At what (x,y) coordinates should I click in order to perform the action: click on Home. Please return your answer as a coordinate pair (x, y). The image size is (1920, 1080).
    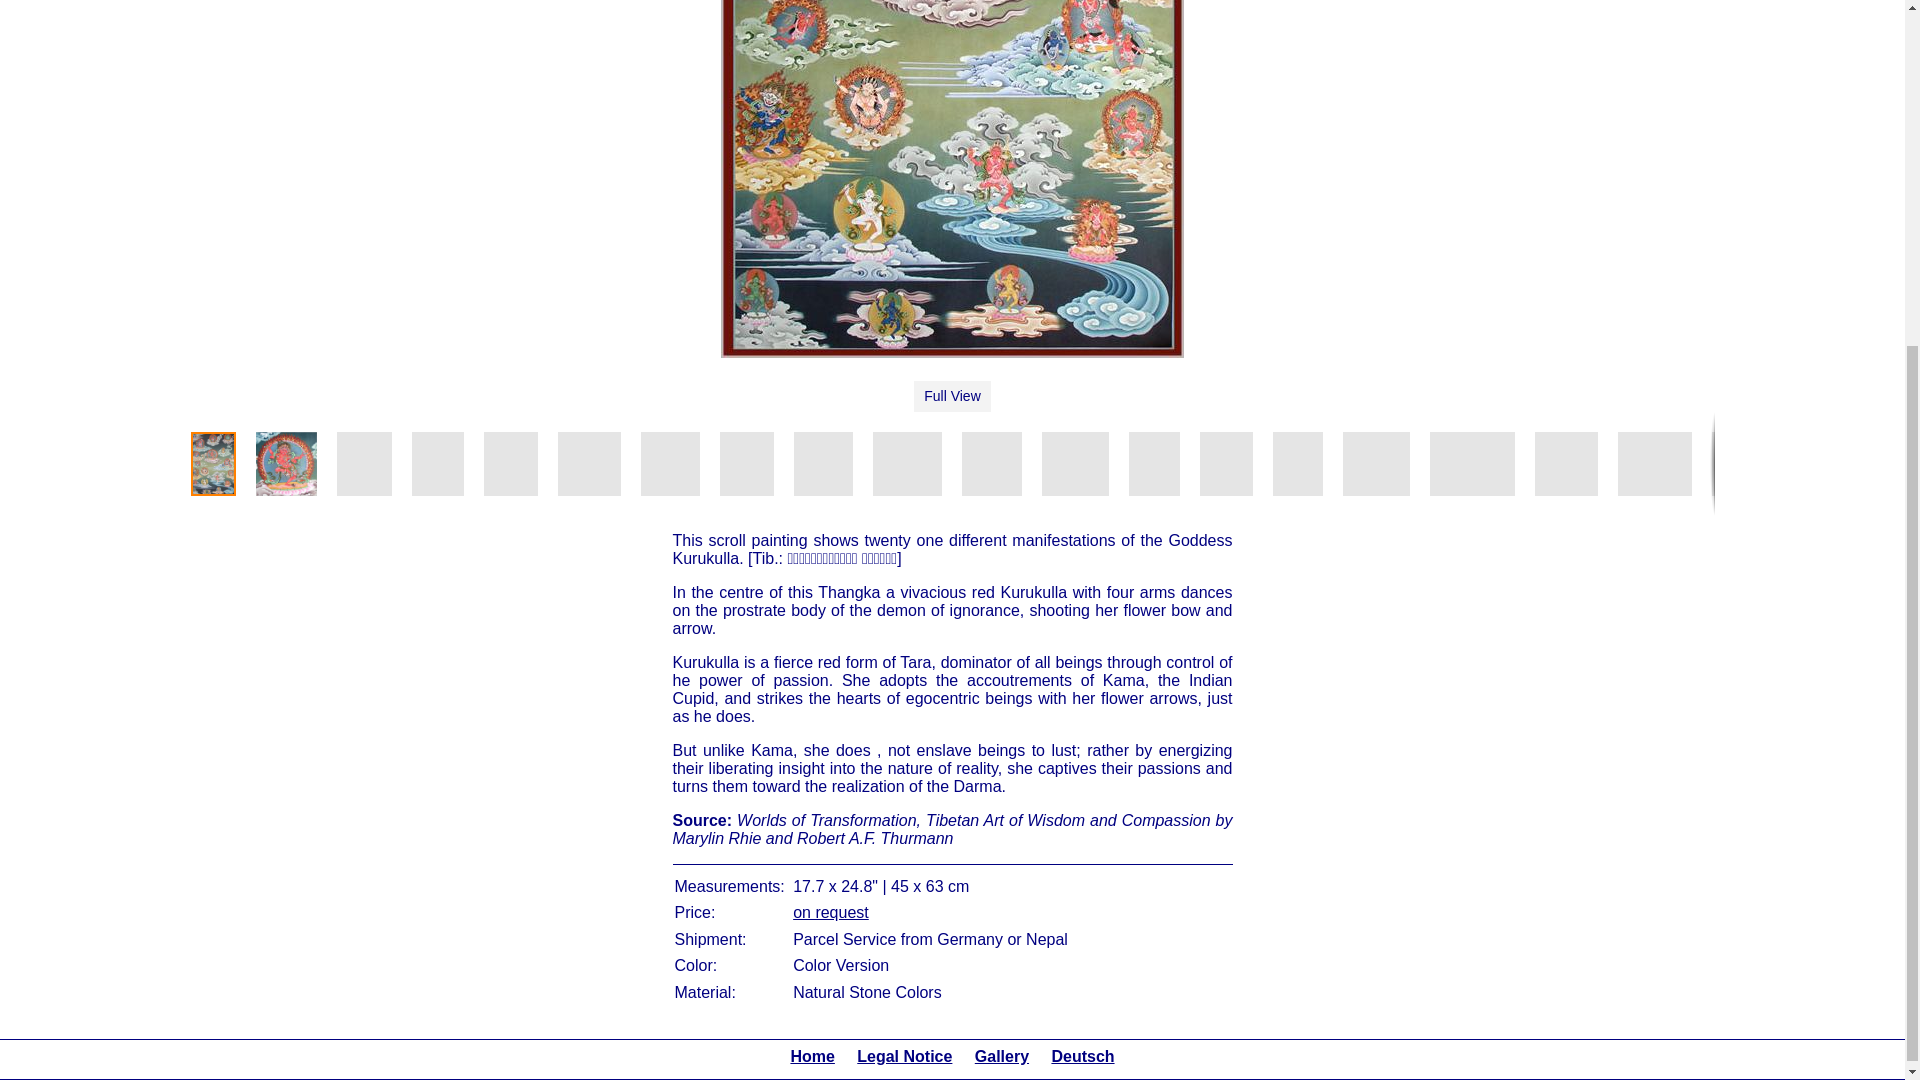
    Looking at the image, I should click on (812, 1056).